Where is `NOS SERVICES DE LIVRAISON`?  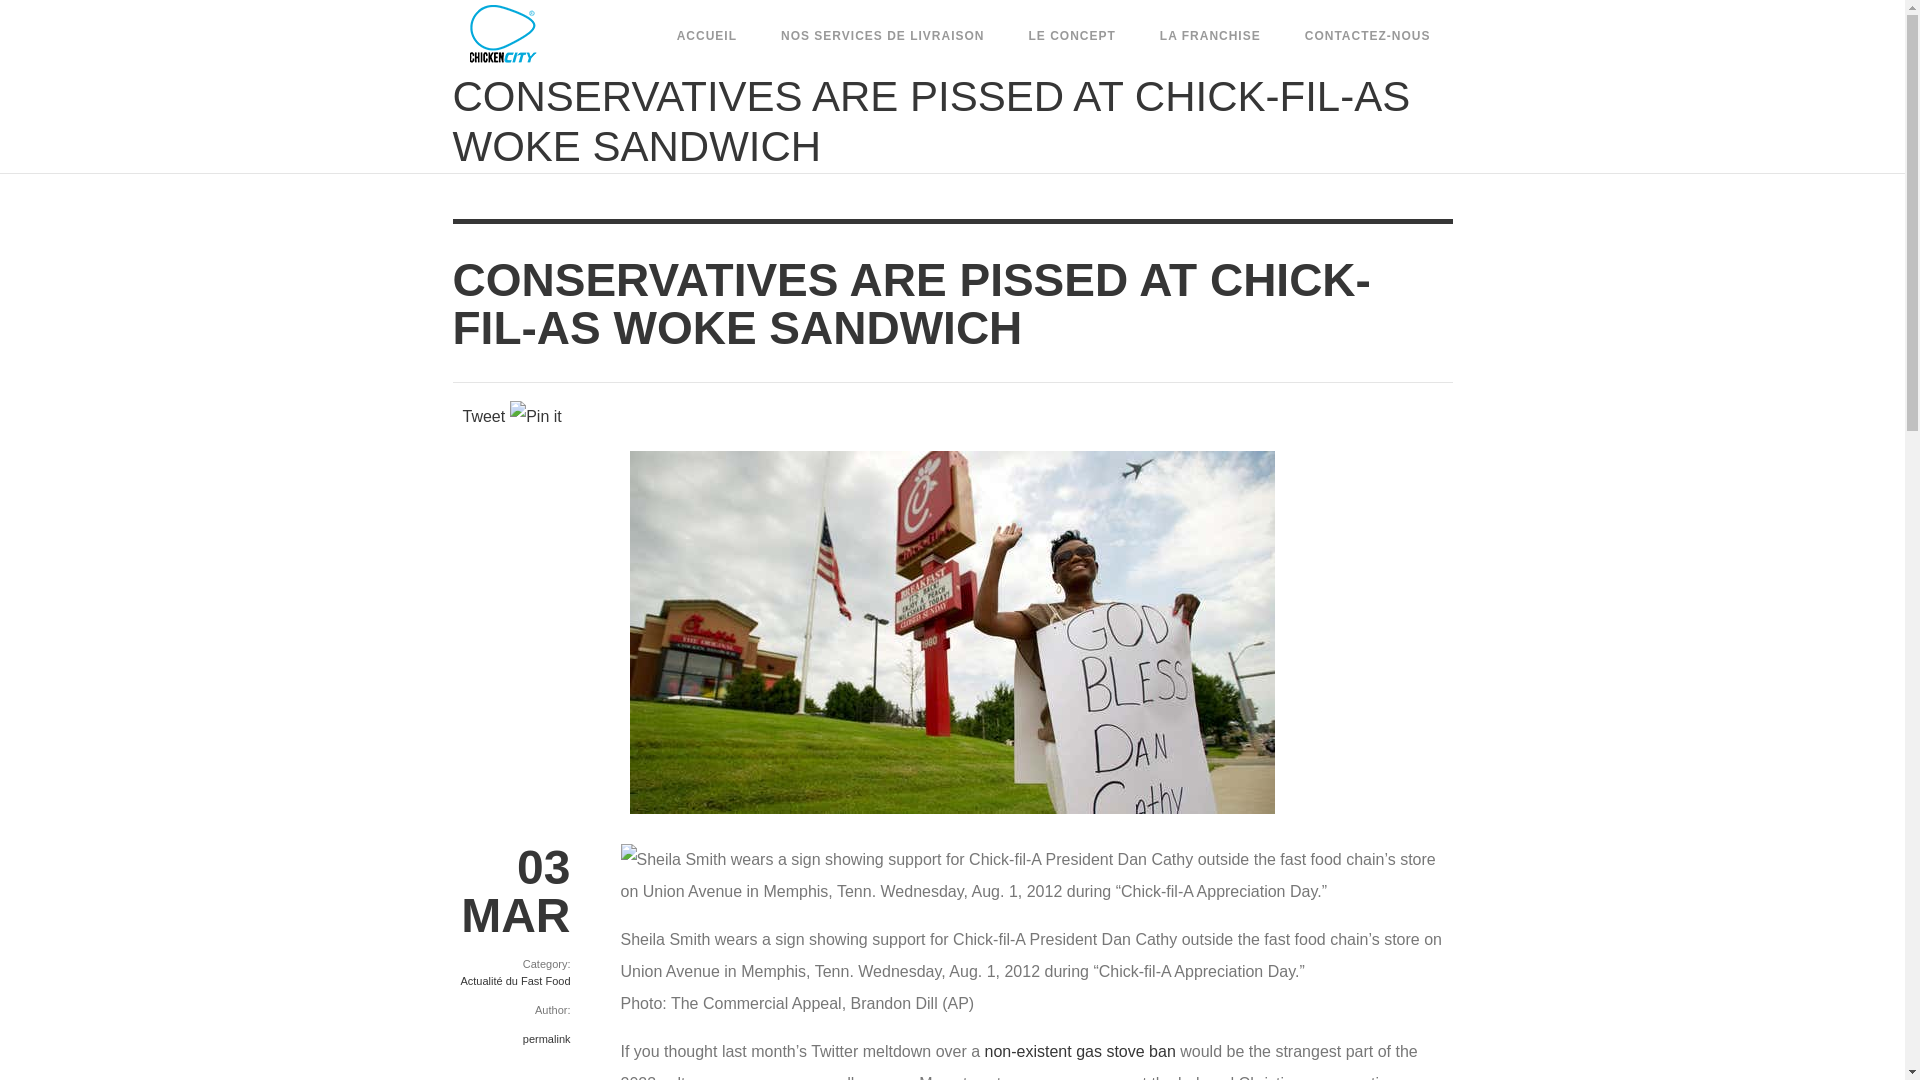 NOS SERVICES DE LIVRAISON is located at coordinates (882, 36).